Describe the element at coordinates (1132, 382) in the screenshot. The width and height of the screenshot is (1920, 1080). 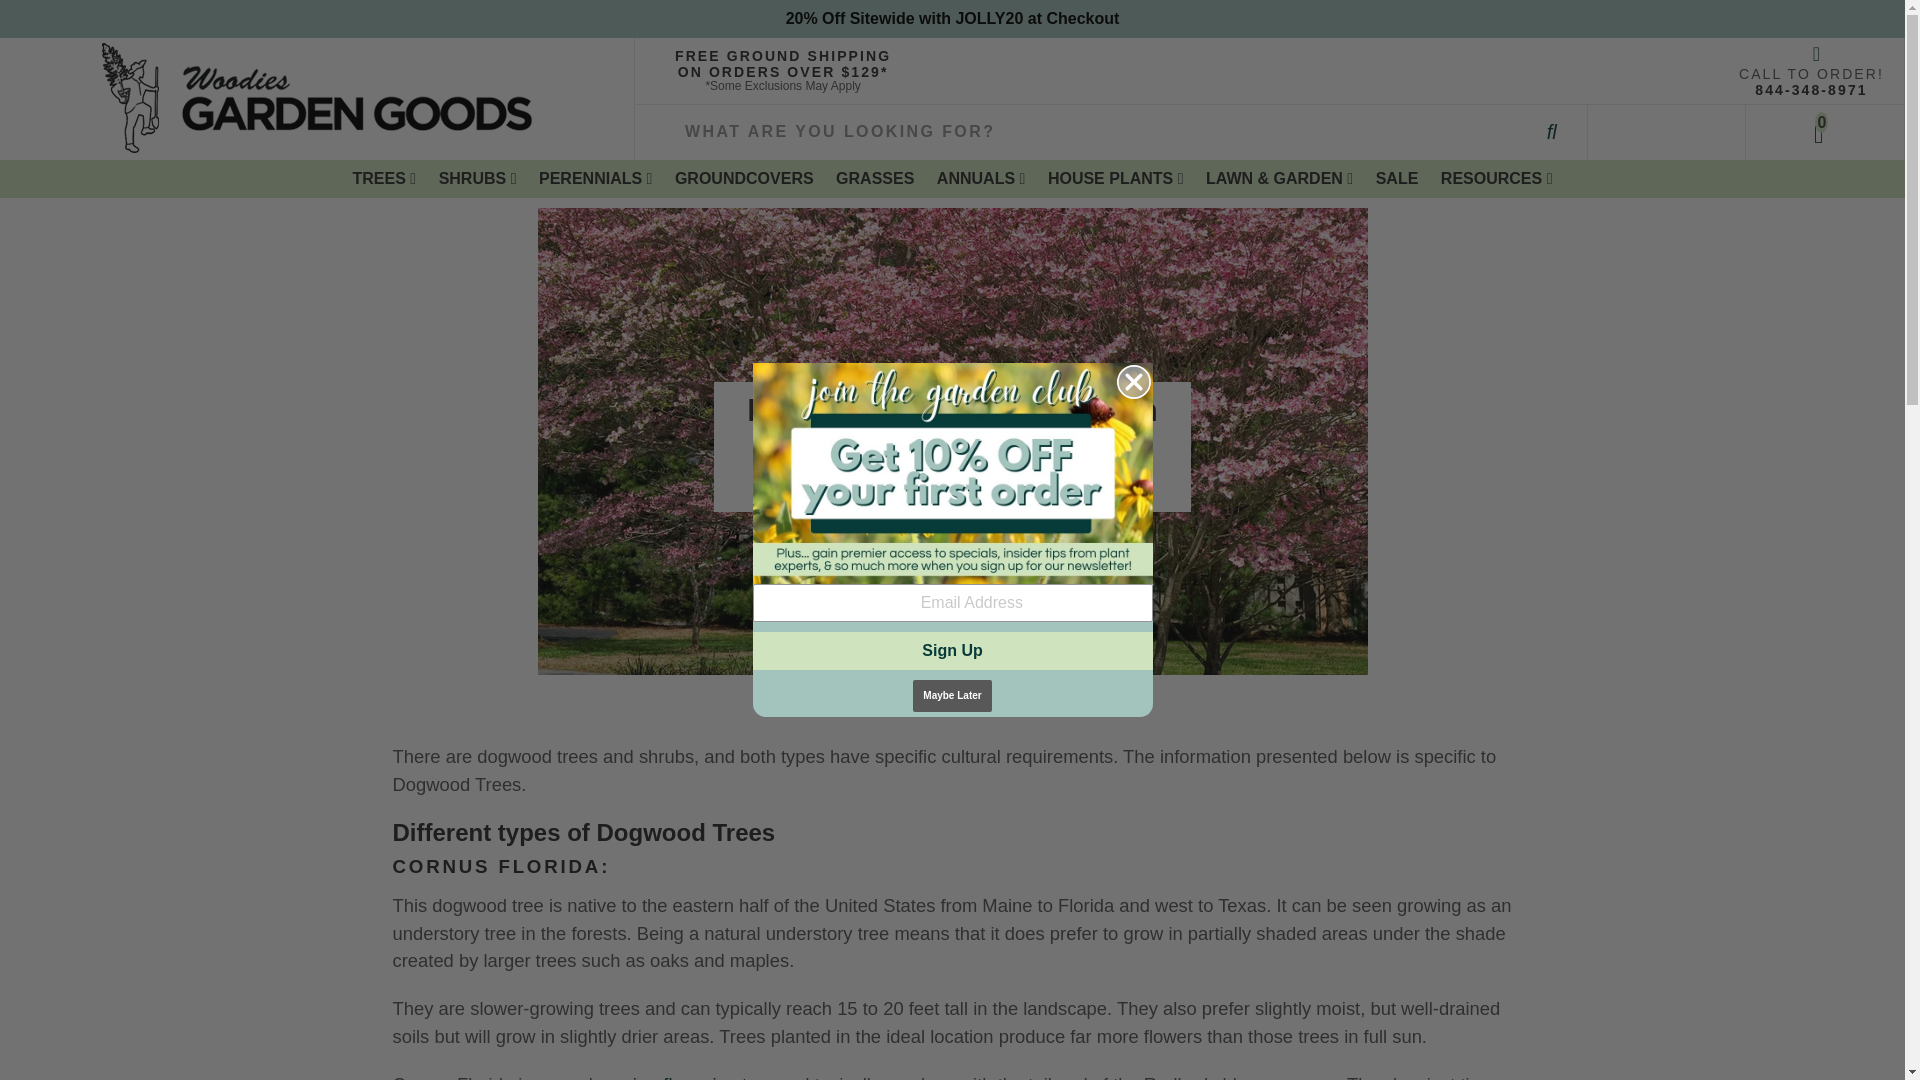
I see `Close dialog 2` at that location.